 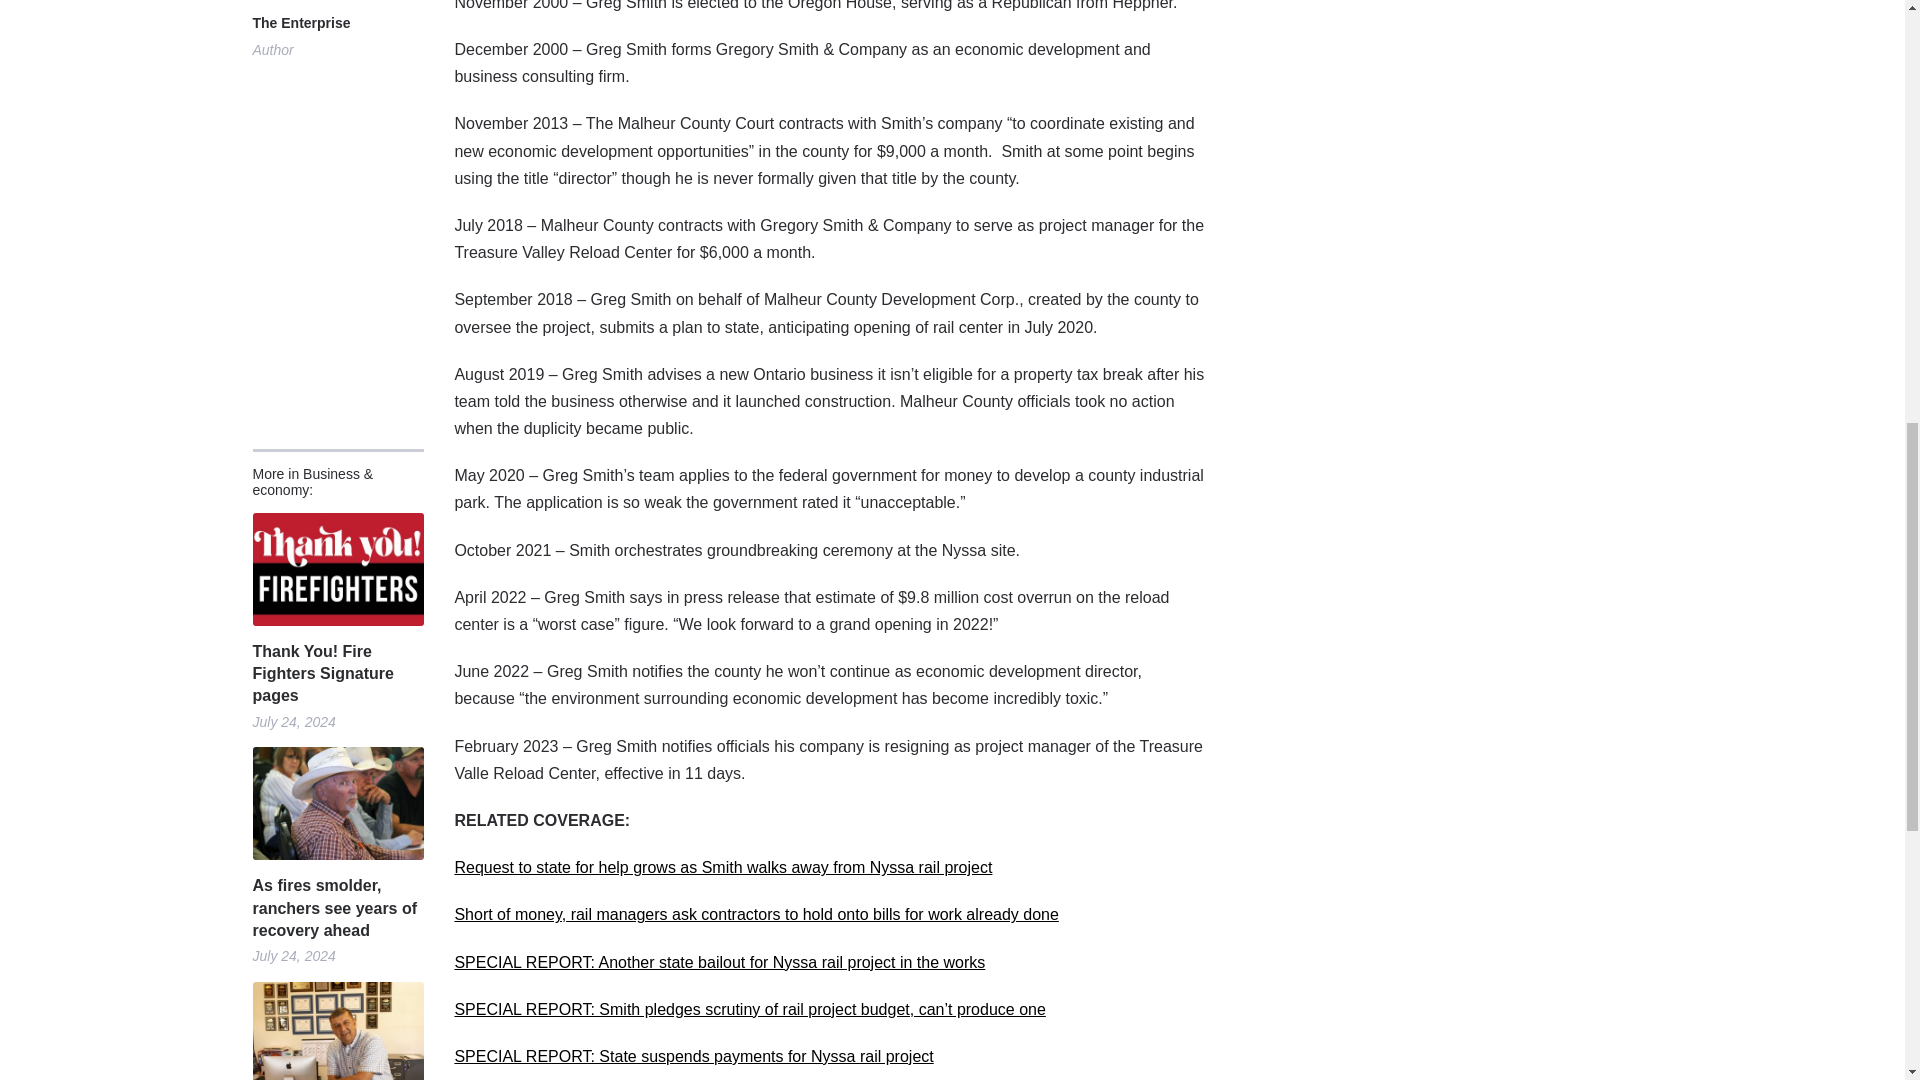 I want to click on As fires smolder, ranchers see years of recovery ahead, so click(x=336, y=908).